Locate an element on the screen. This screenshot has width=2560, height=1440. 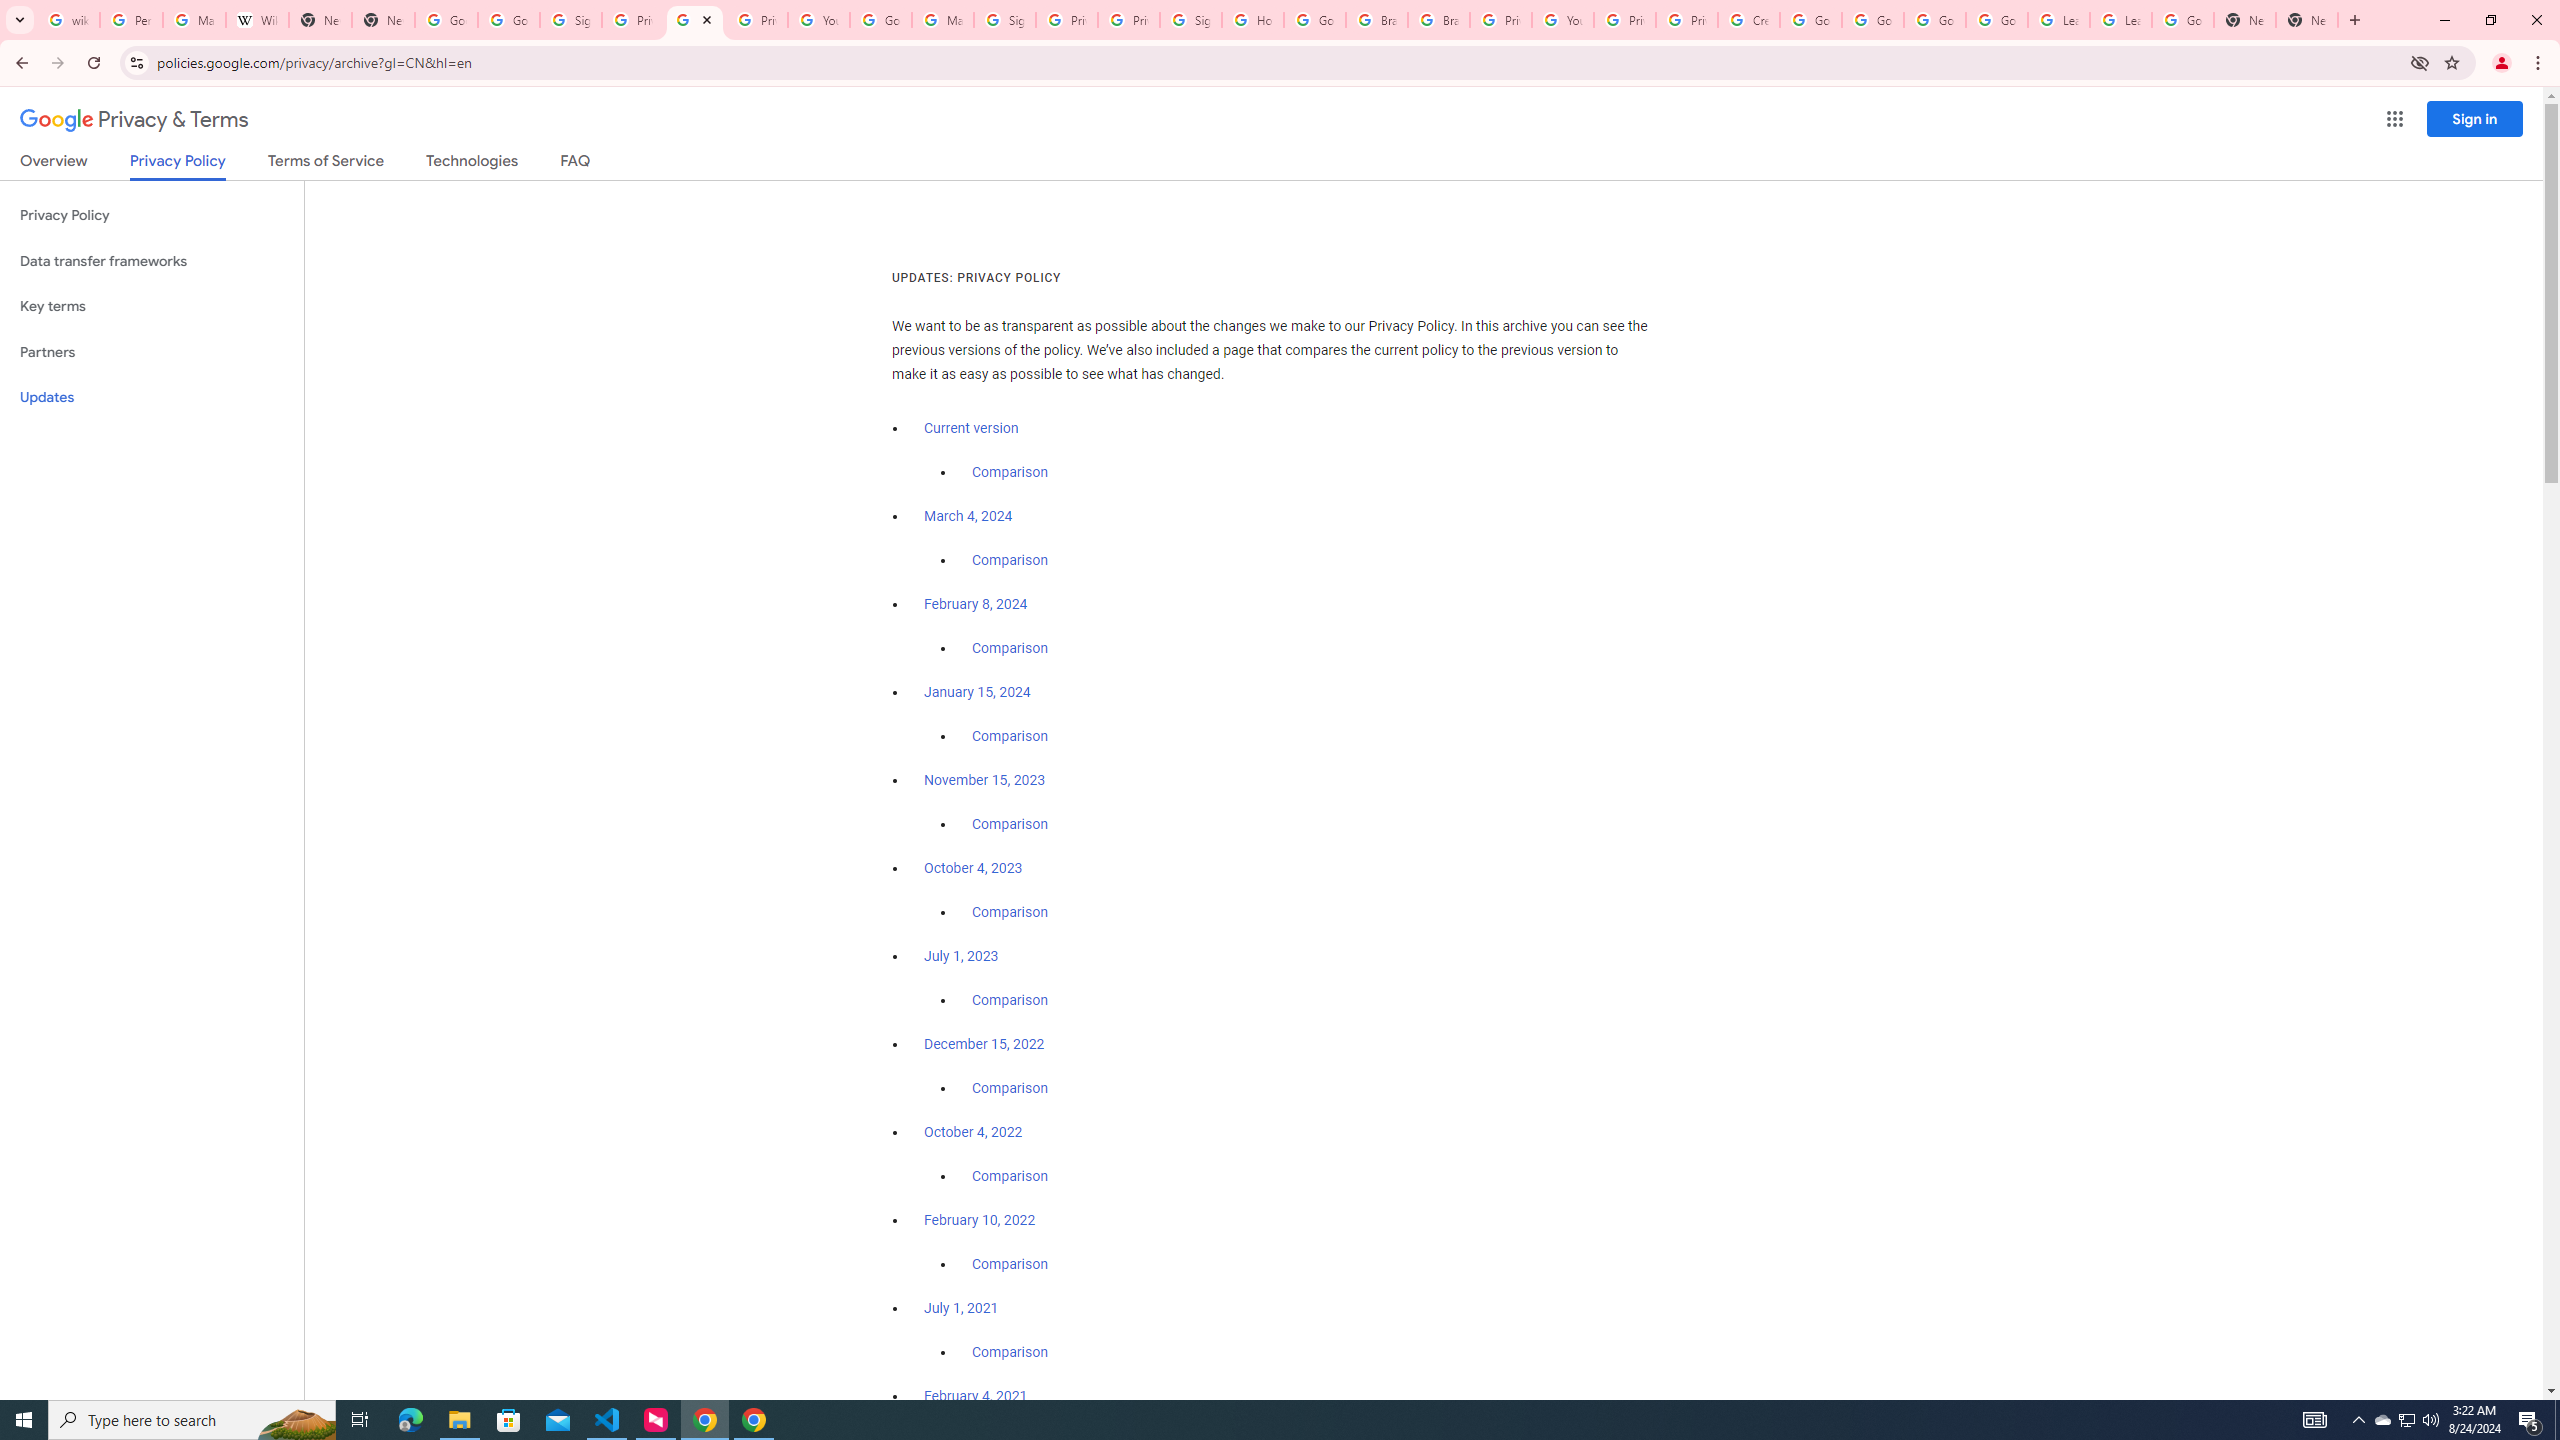
Google Account Help is located at coordinates (1934, 20).